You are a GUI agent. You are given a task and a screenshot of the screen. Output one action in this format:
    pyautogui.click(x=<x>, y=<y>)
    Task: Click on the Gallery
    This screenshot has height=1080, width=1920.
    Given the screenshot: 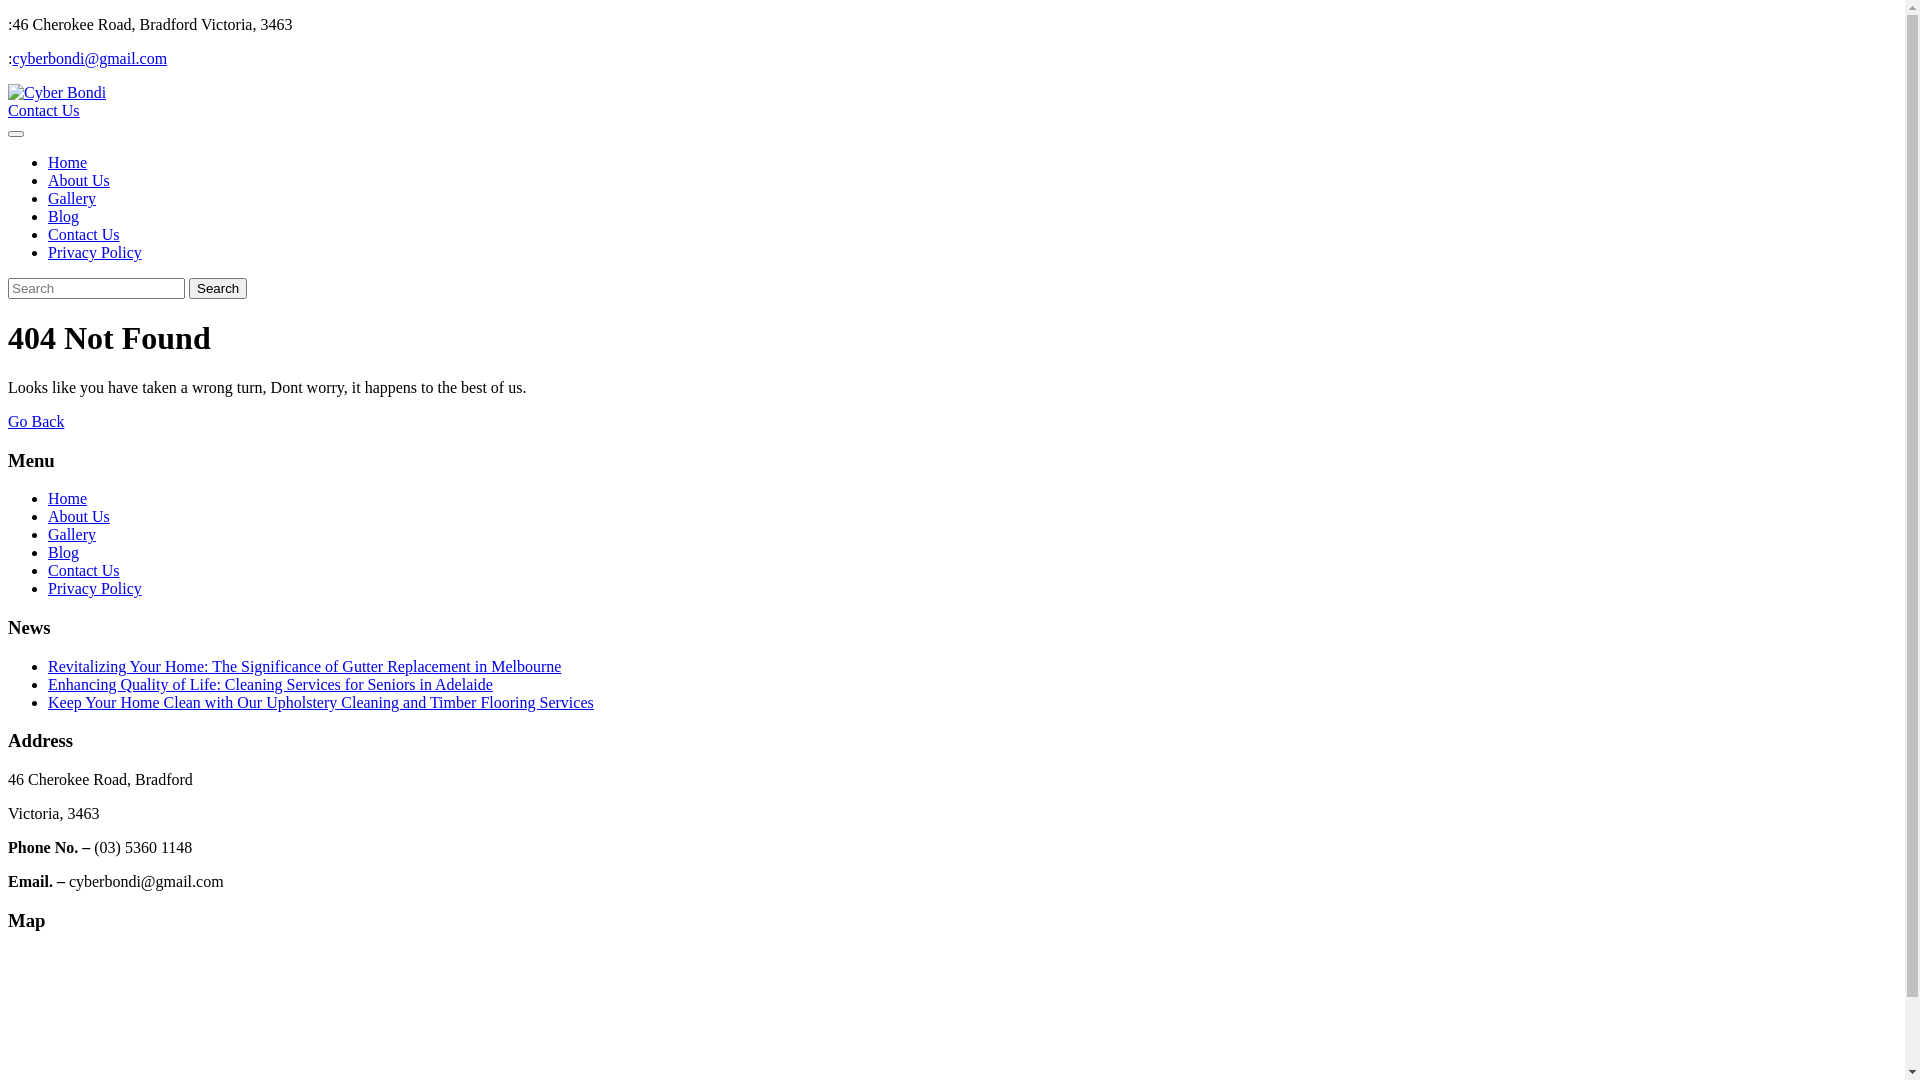 What is the action you would take?
    pyautogui.click(x=72, y=534)
    